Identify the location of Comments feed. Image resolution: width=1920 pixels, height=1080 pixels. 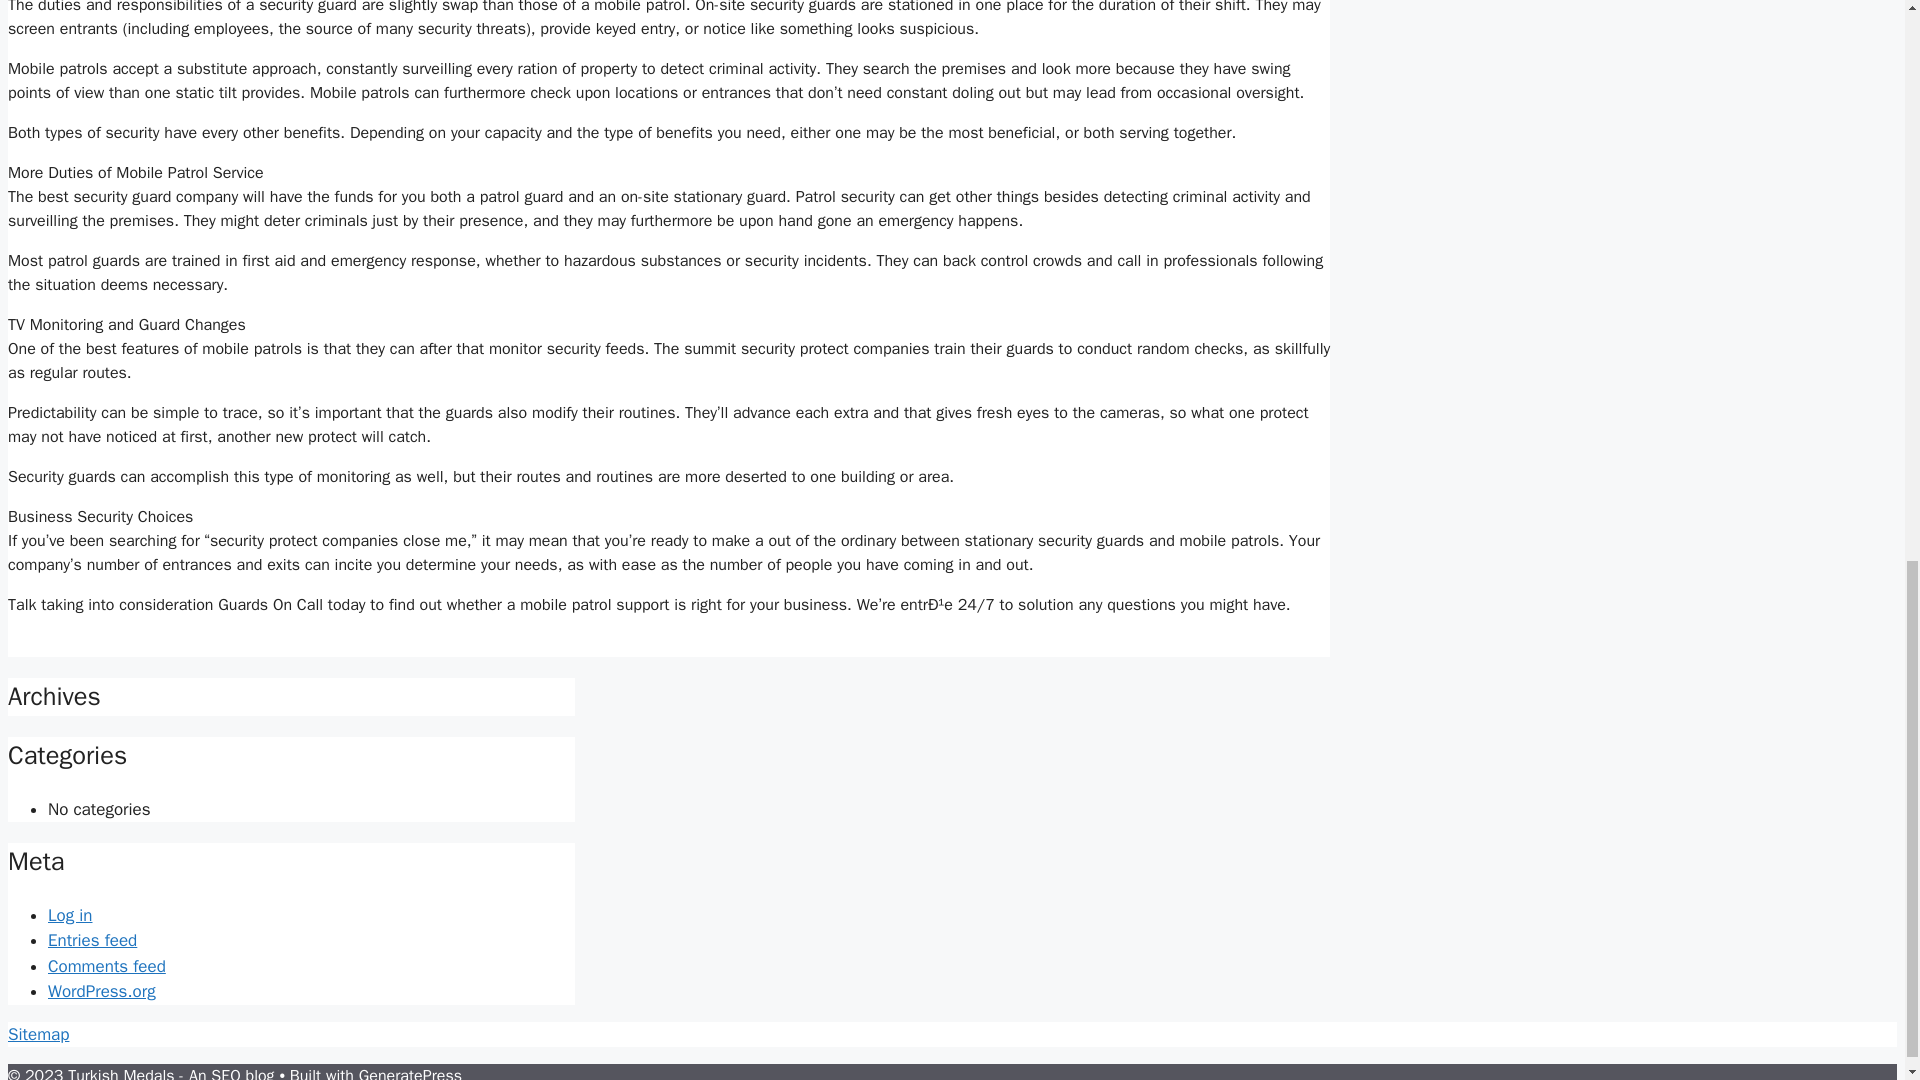
(106, 966).